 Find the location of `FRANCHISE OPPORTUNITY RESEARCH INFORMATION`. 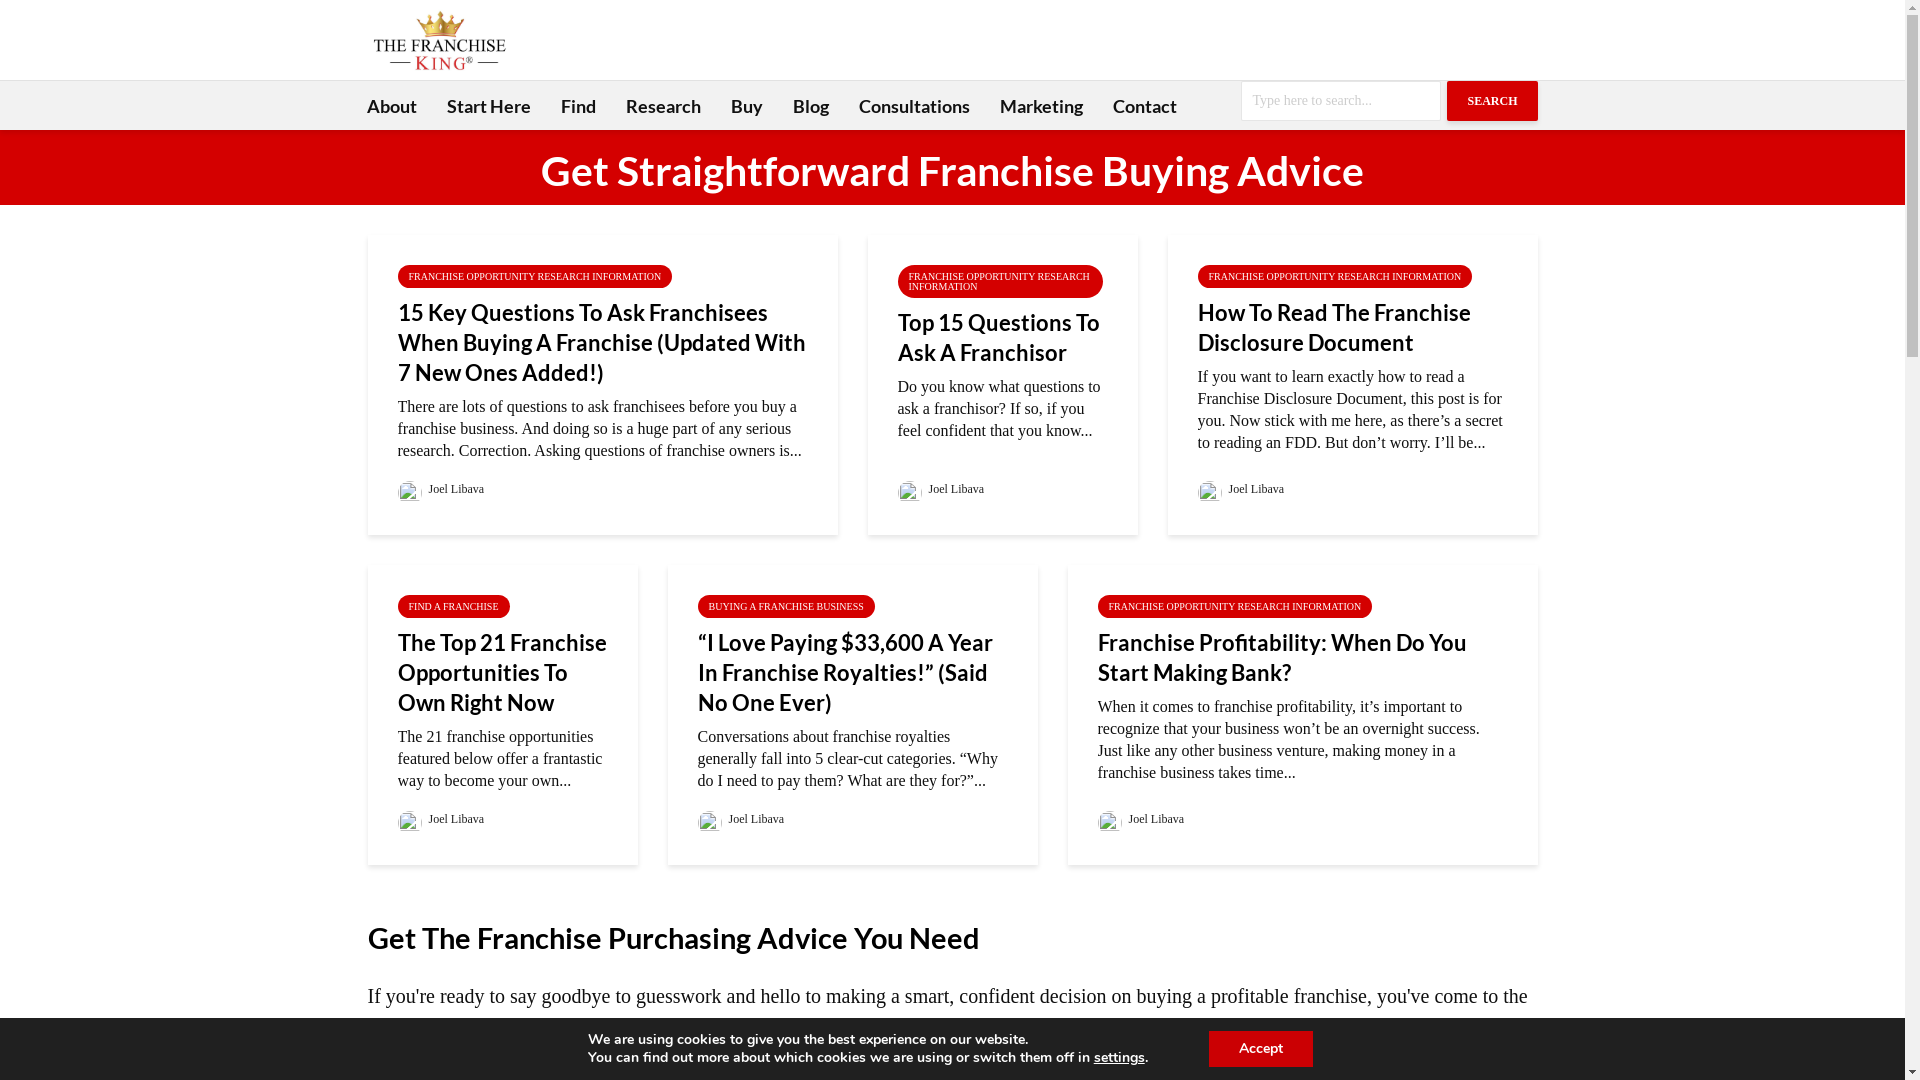

FRANCHISE OPPORTUNITY RESEARCH INFORMATION is located at coordinates (1000, 282).